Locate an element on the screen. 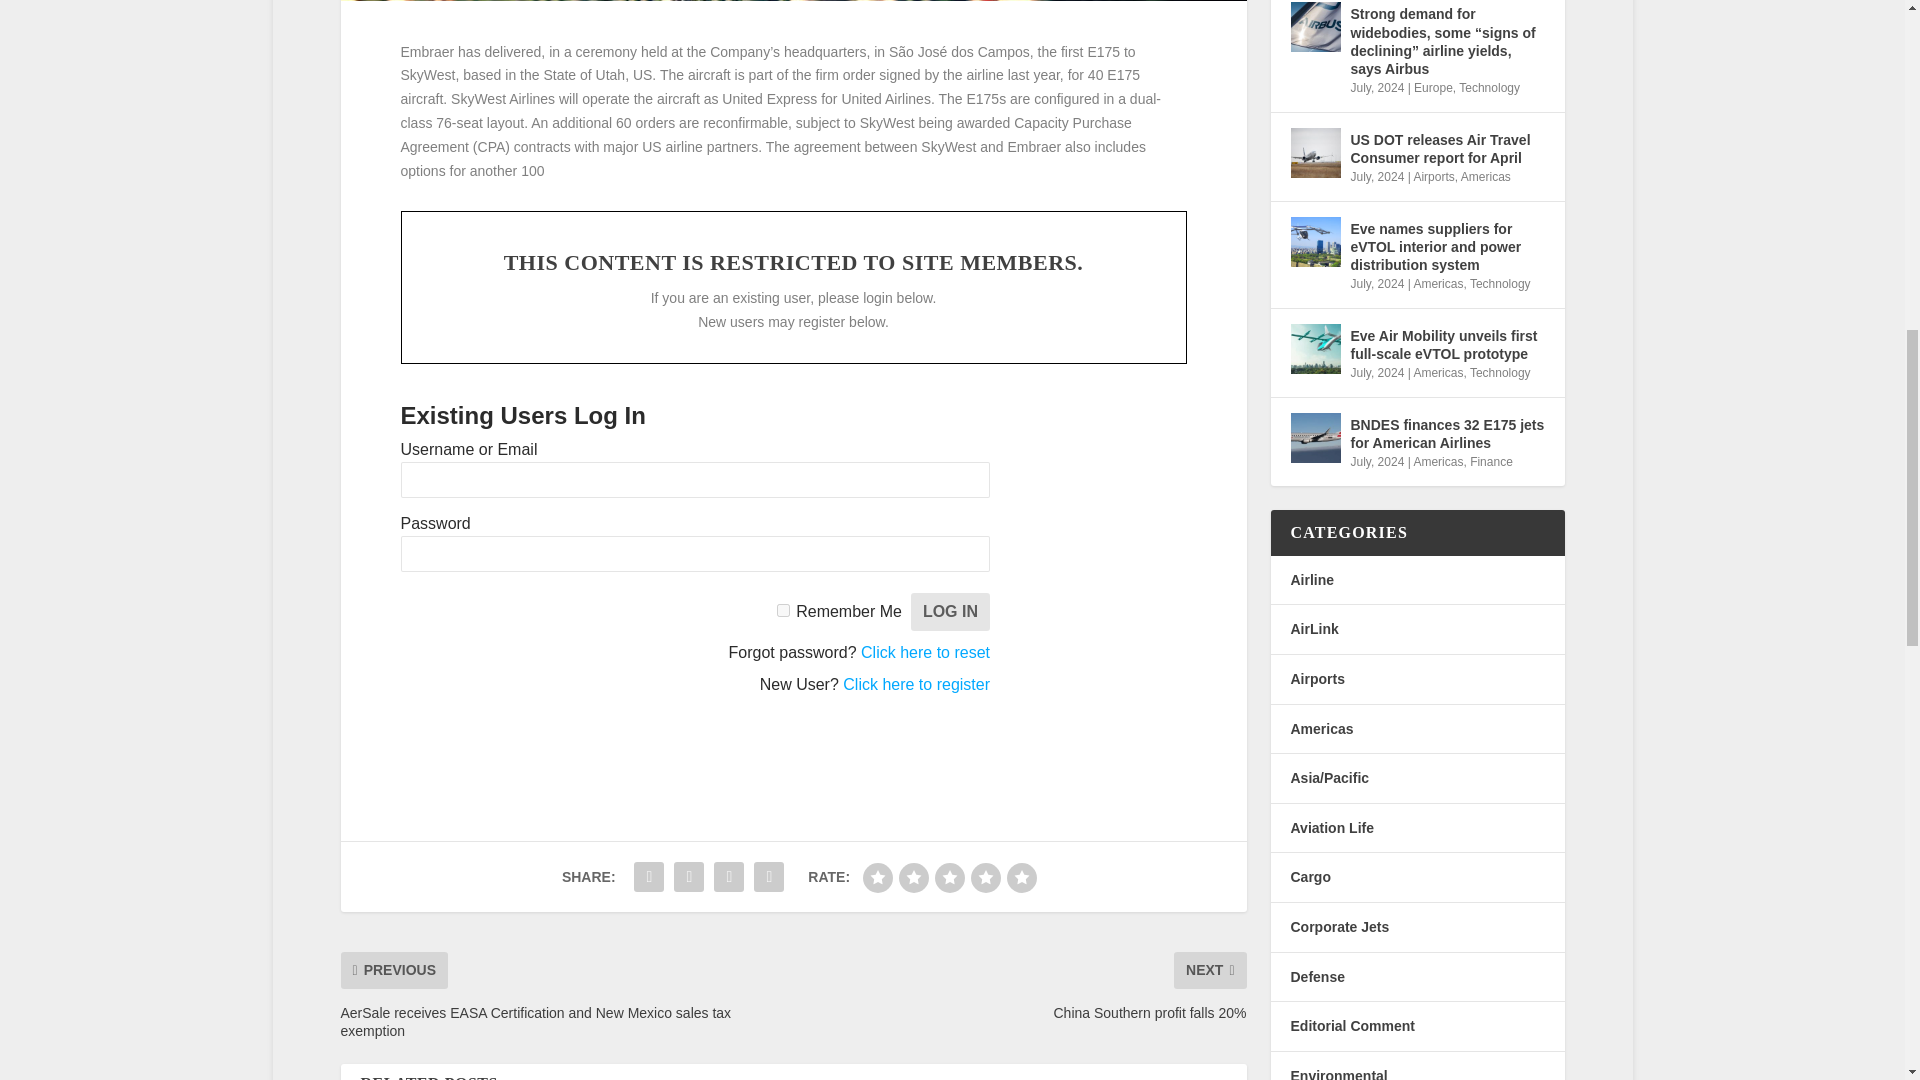 The height and width of the screenshot is (1080, 1920). Log In is located at coordinates (950, 611).